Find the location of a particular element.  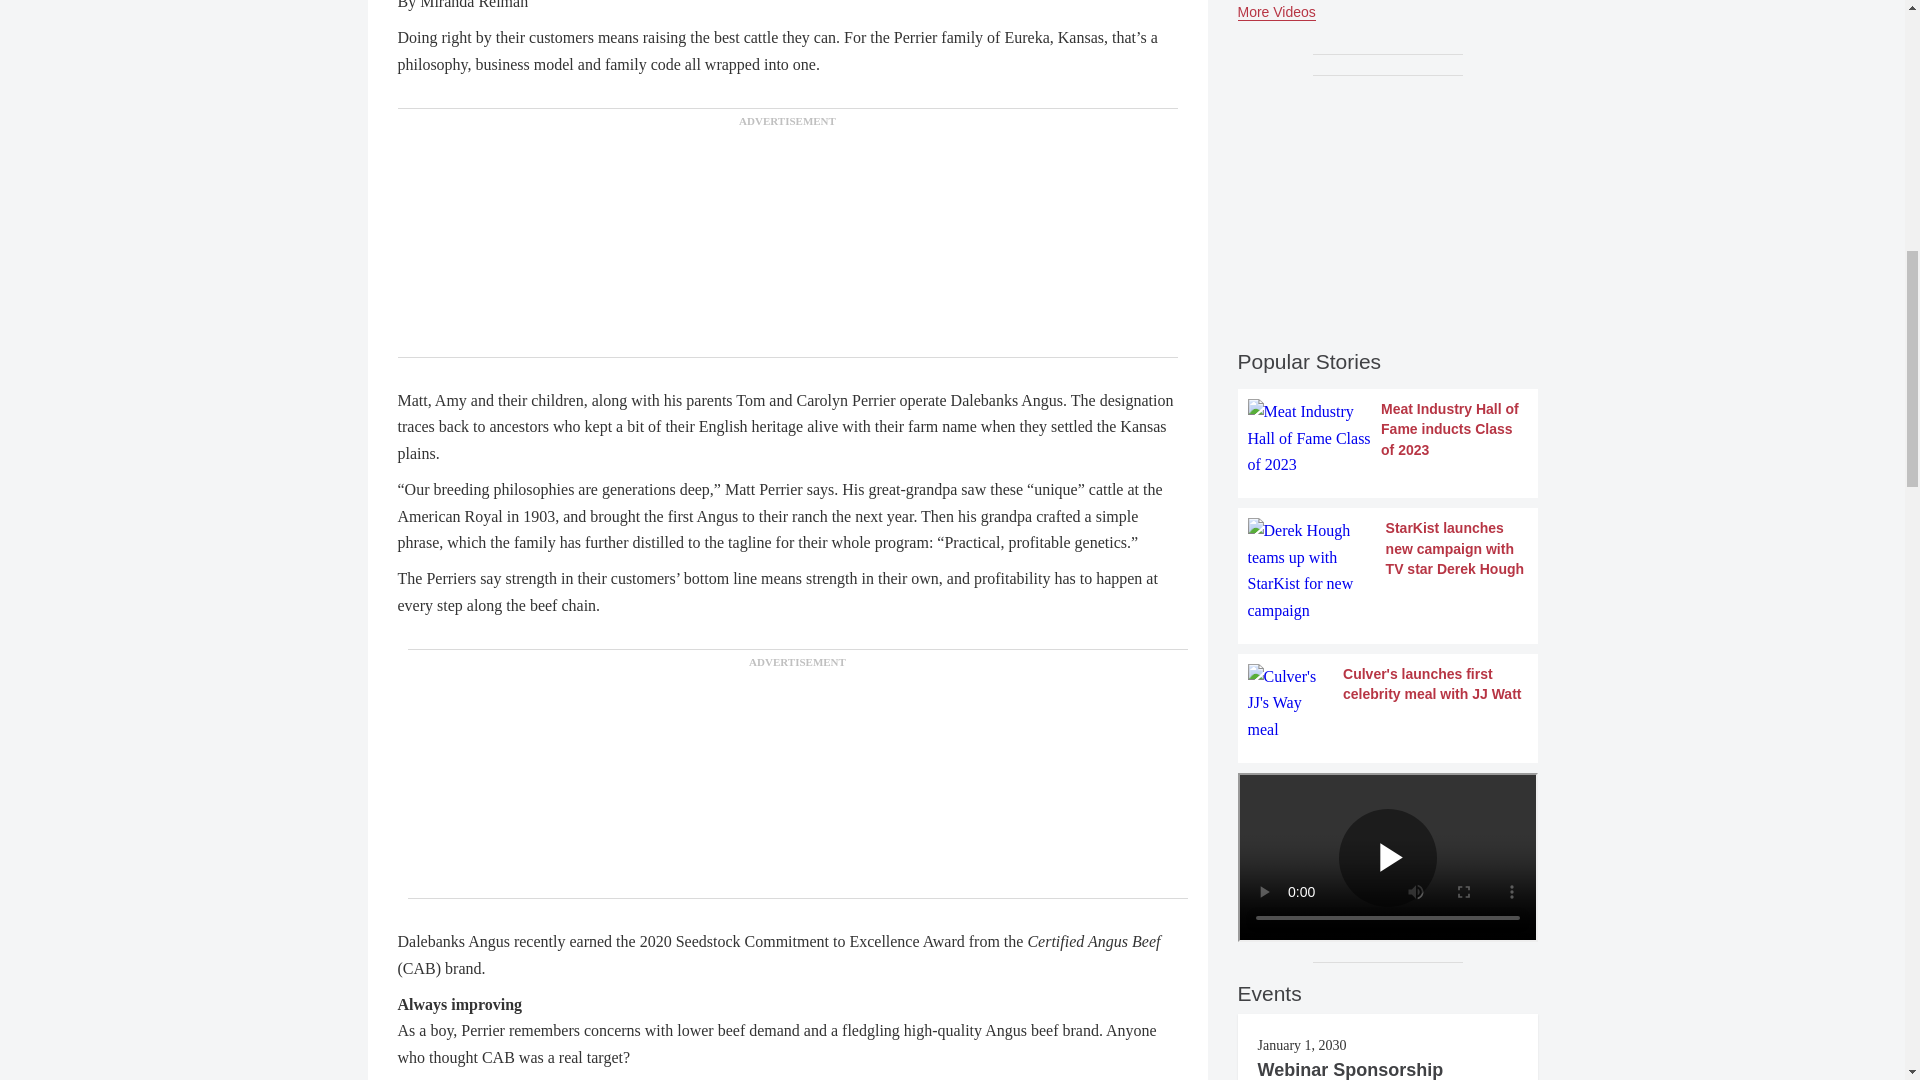

Webinar Sponsorship Information is located at coordinates (1350, 1070).